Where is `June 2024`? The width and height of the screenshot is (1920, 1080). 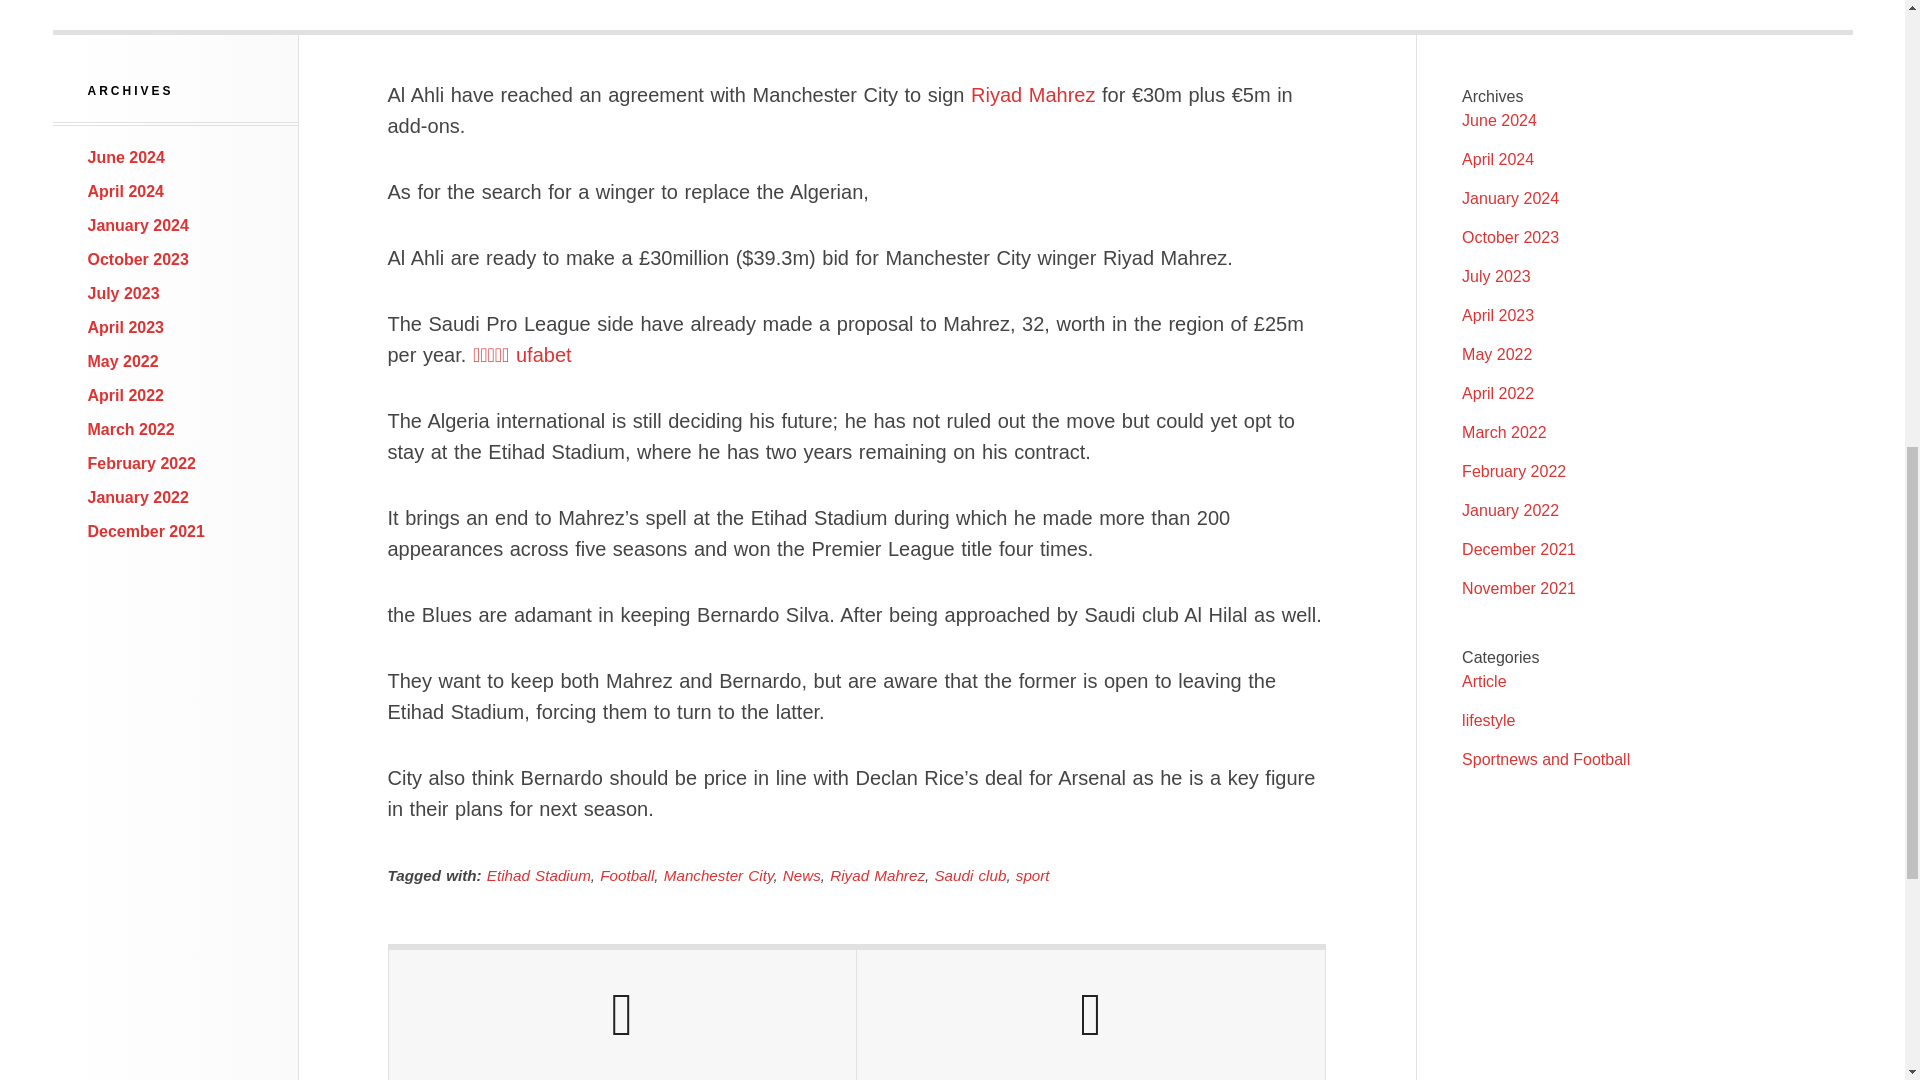 June 2024 is located at coordinates (126, 158).